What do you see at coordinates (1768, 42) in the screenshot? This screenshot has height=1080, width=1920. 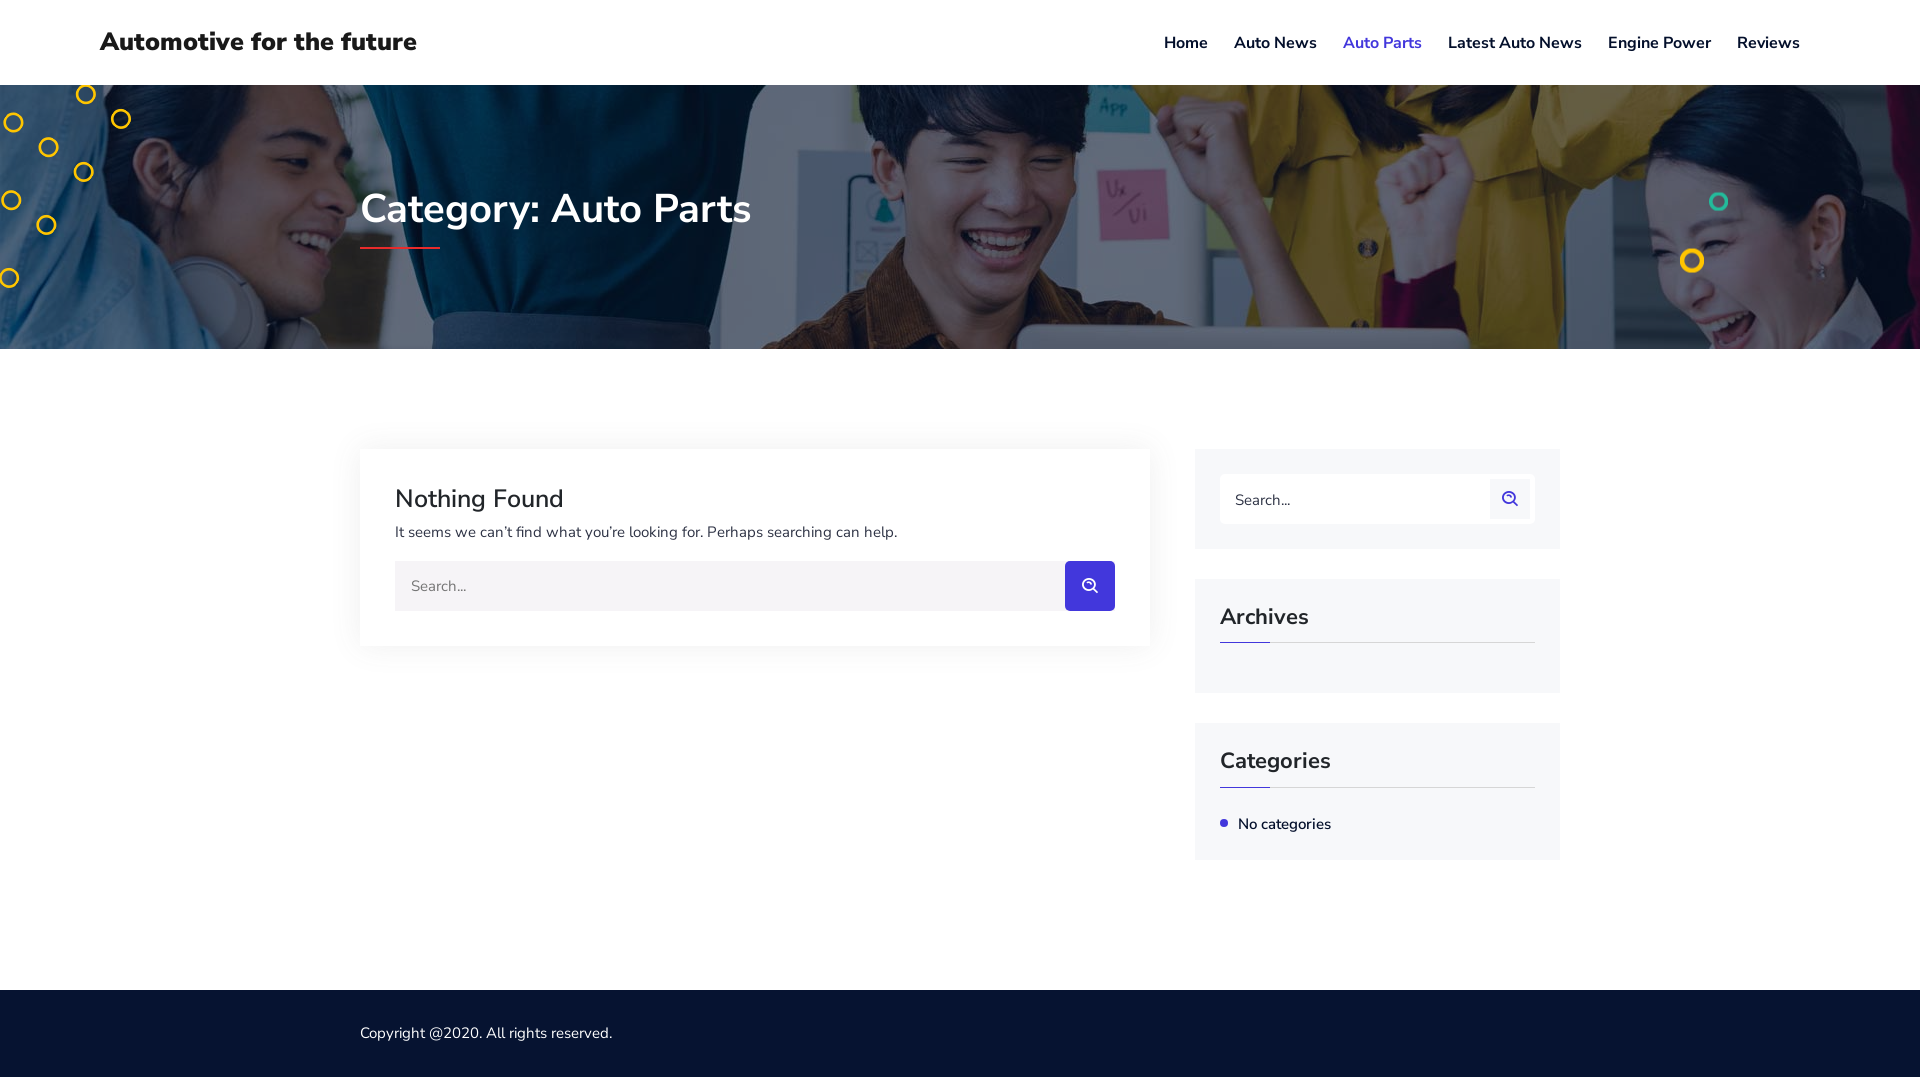 I see `Reviews` at bounding box center [1768, 42].